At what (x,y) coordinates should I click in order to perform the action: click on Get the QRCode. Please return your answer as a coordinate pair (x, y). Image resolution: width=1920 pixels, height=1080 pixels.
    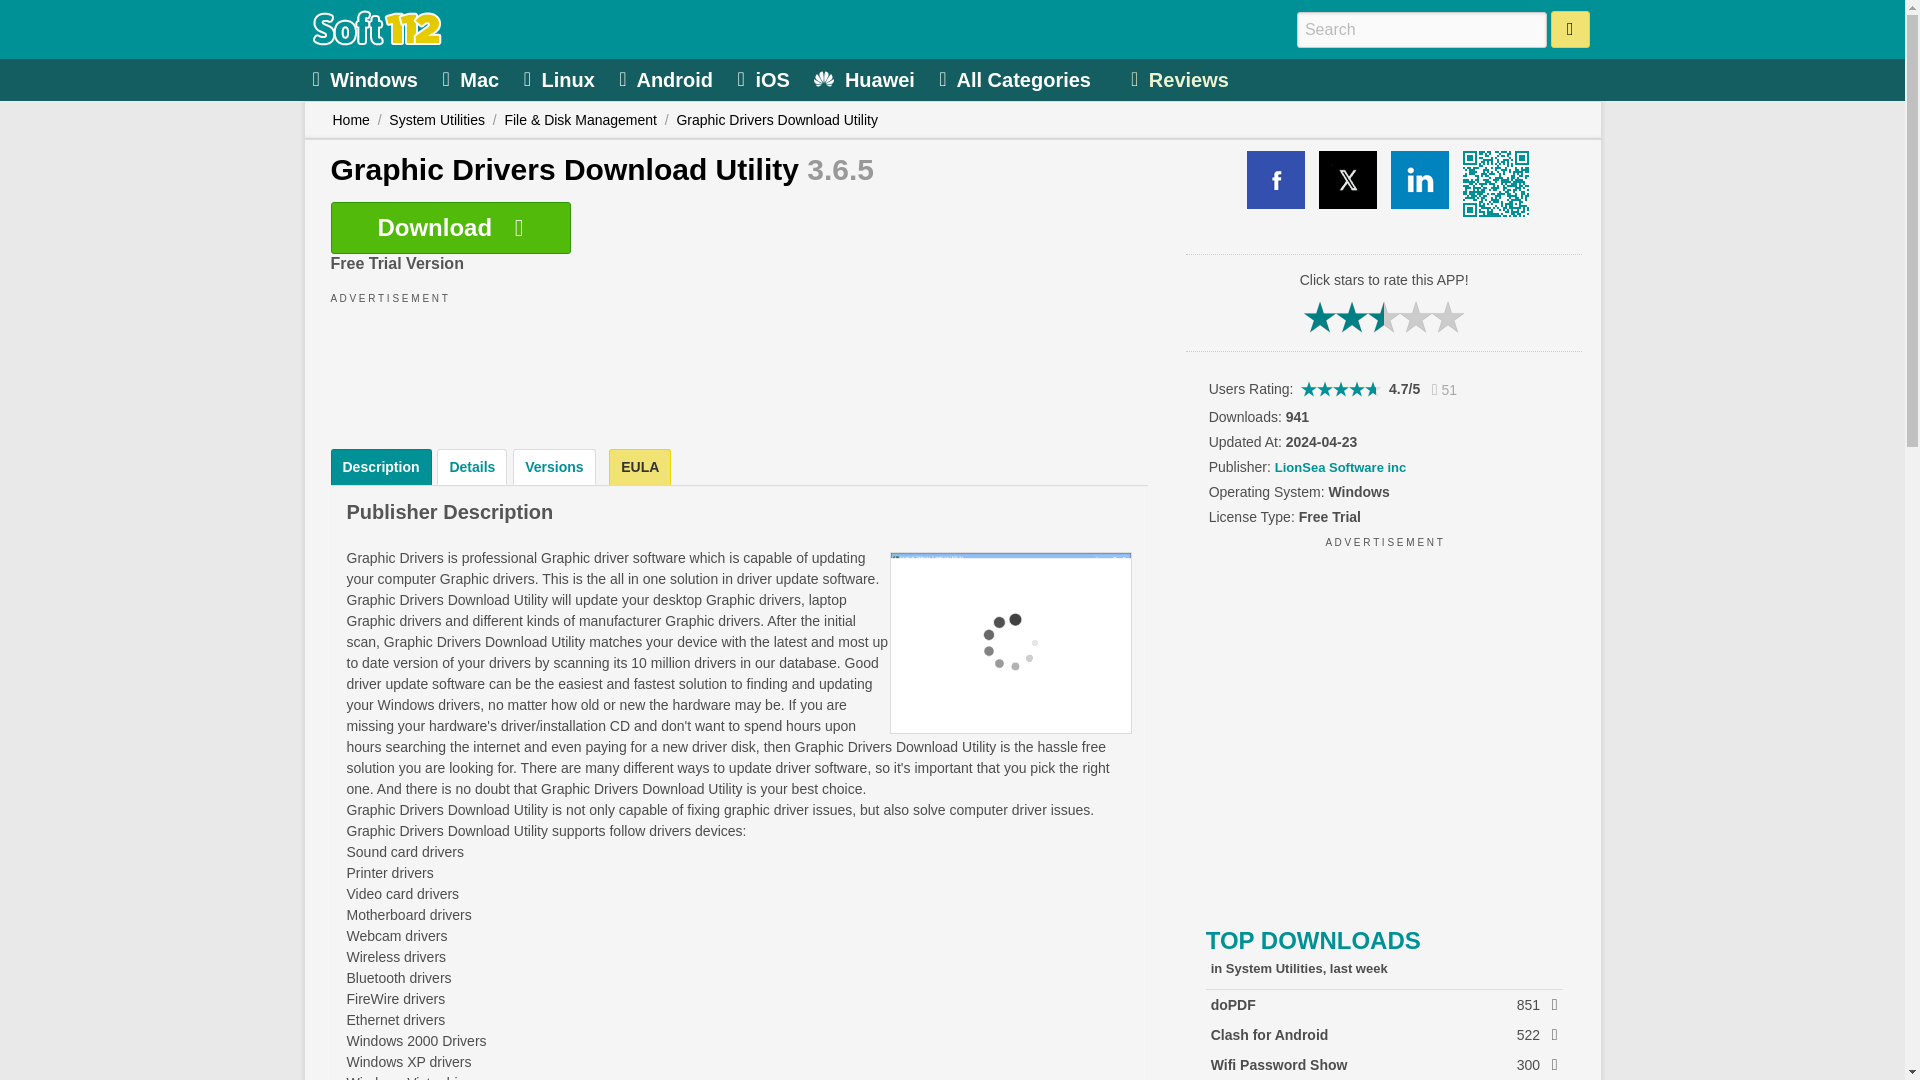
    Looking at the image, I should click on (1492, 180).